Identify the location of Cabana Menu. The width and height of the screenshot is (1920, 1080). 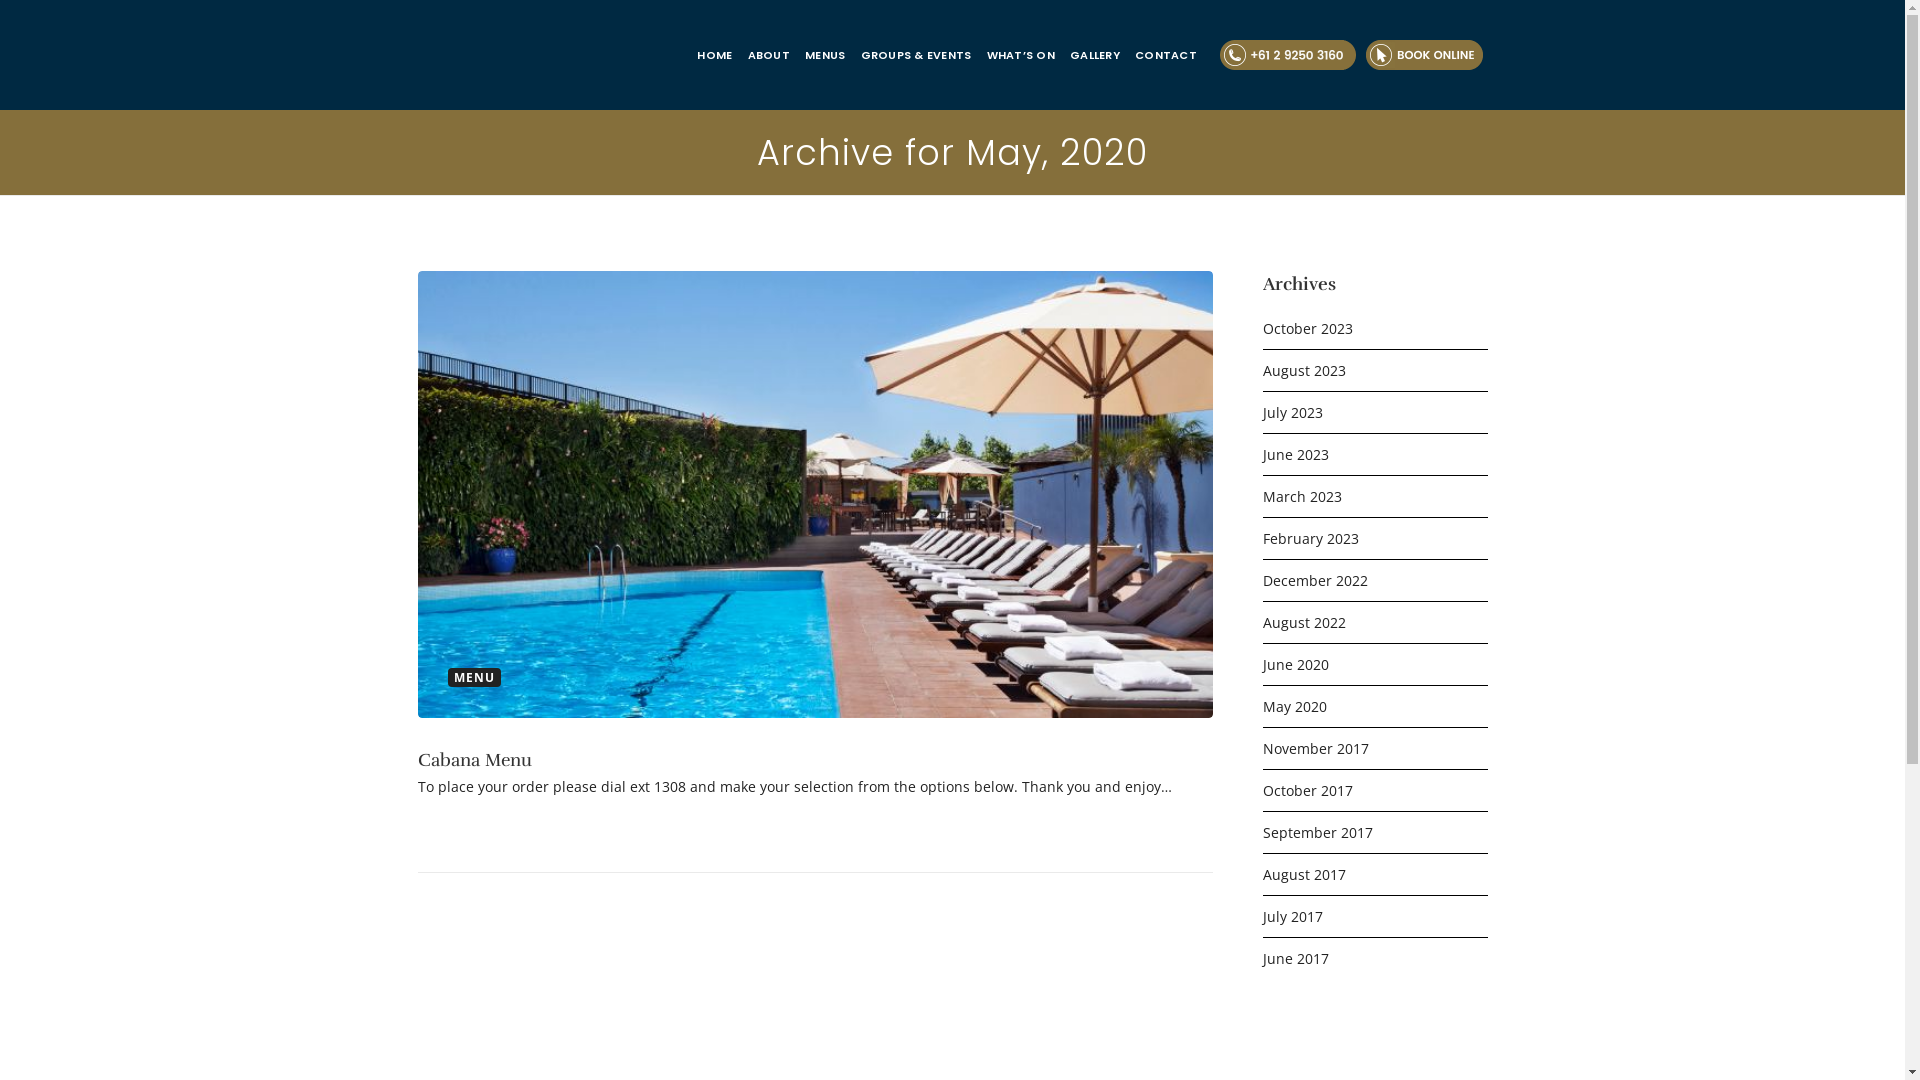
(475, 760).